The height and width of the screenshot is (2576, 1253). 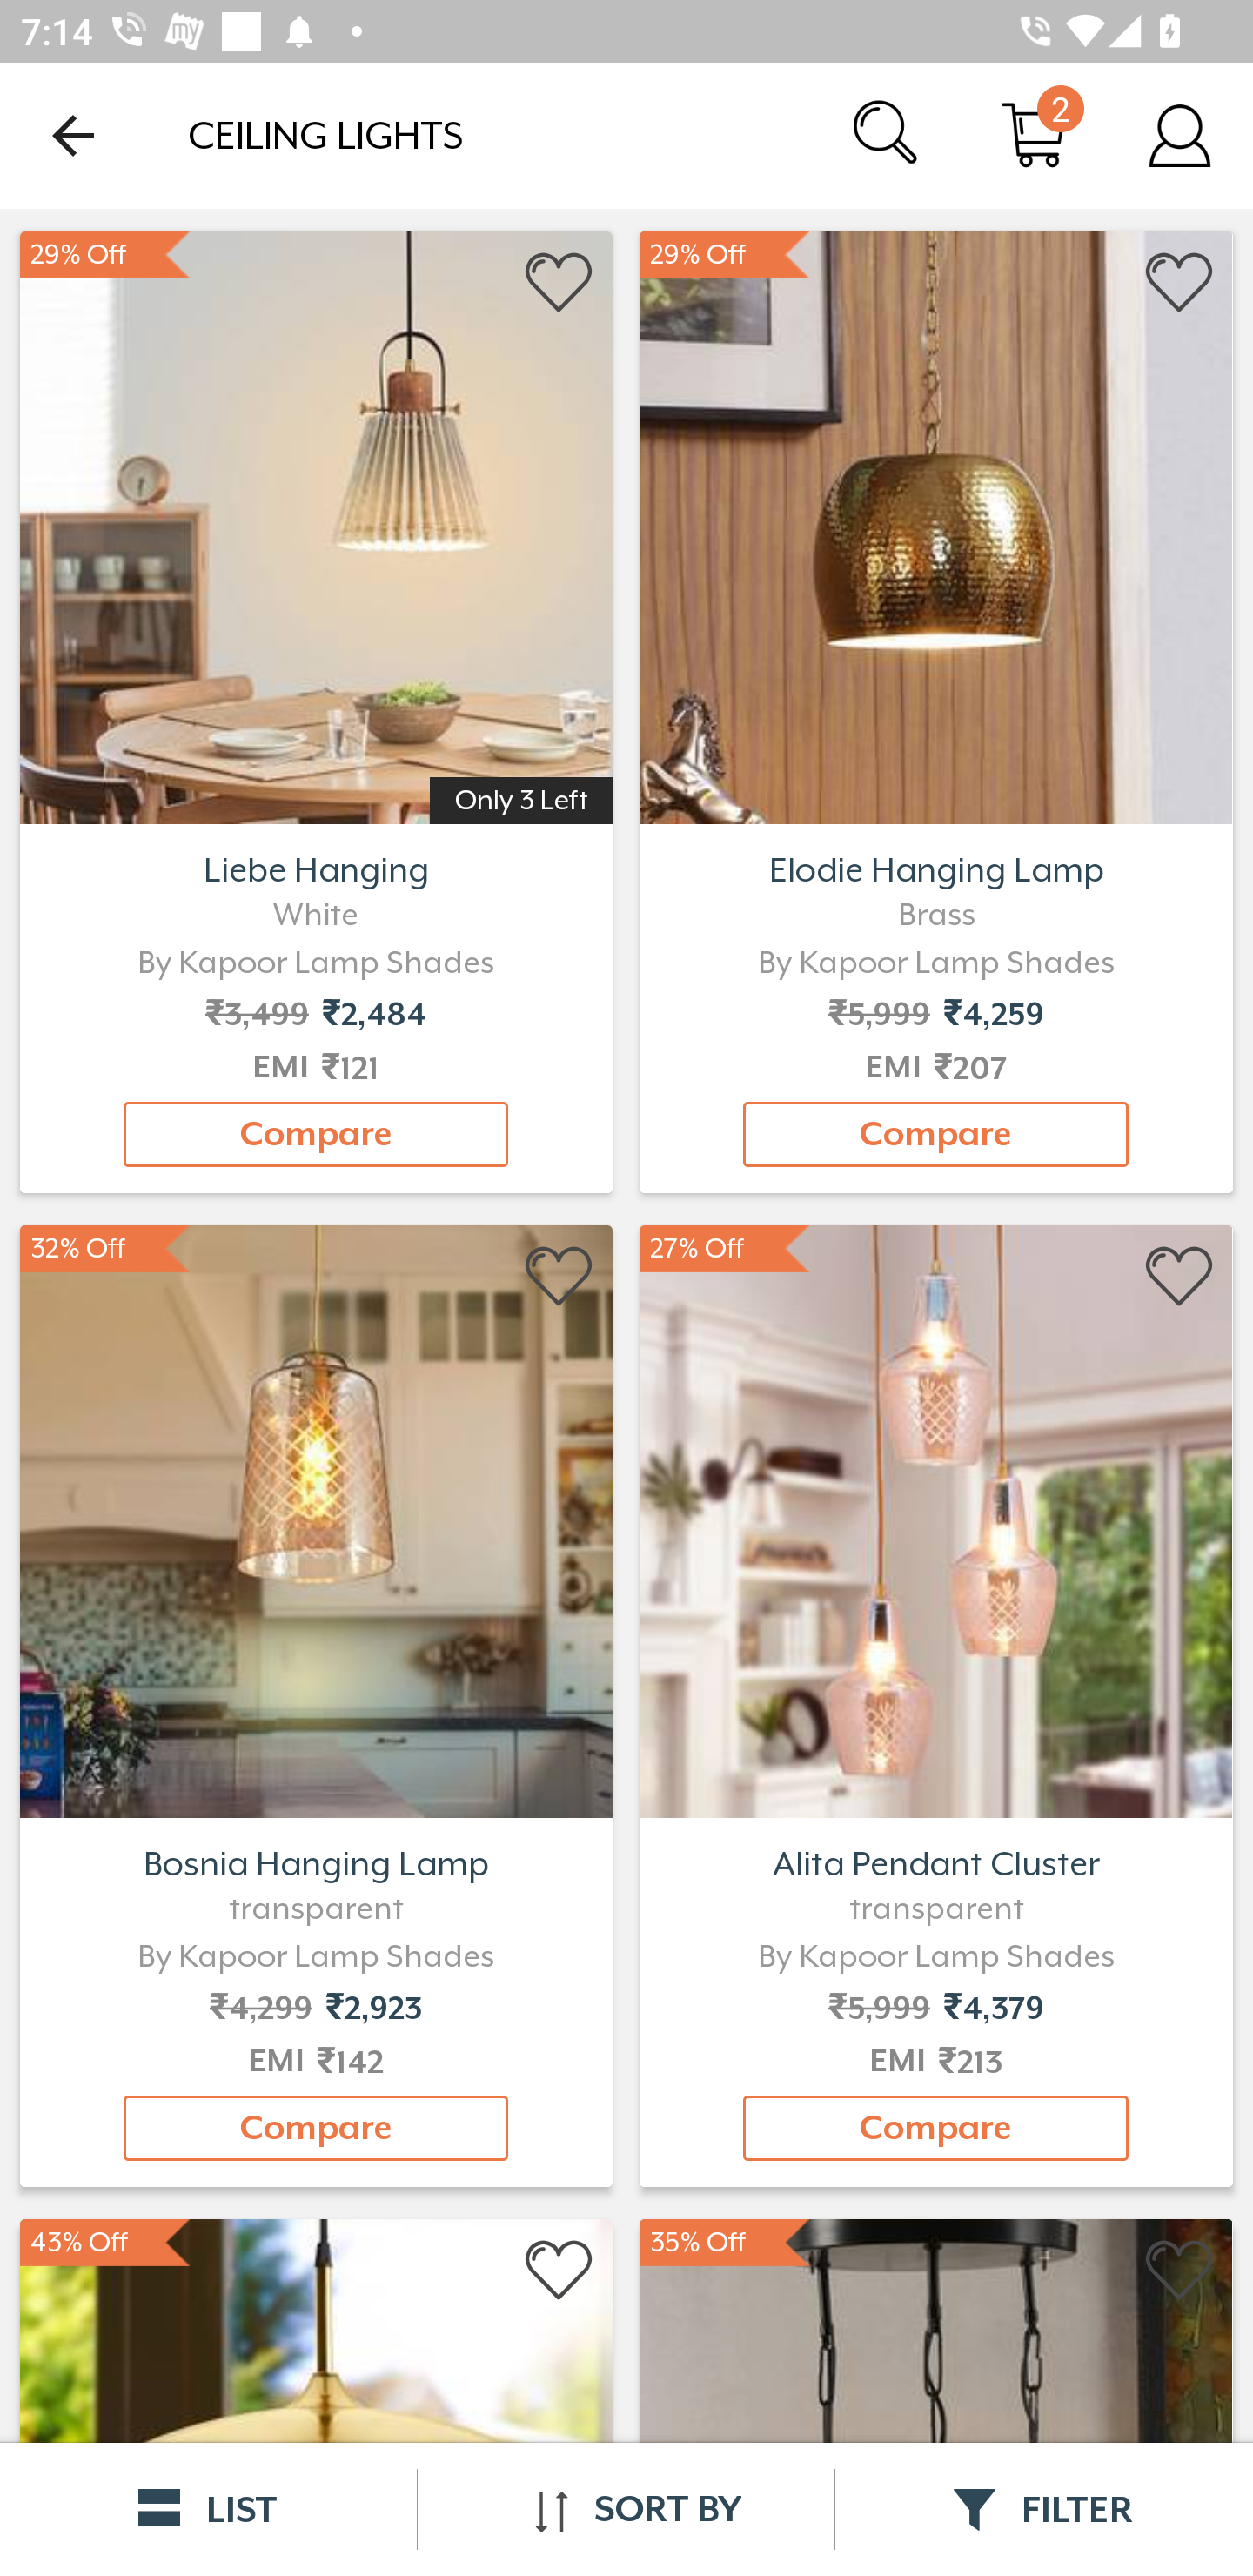 What do you see at coordinates (316, 2129) in the screenshot?
I see `Compare` at bounding box center [316, 2129].